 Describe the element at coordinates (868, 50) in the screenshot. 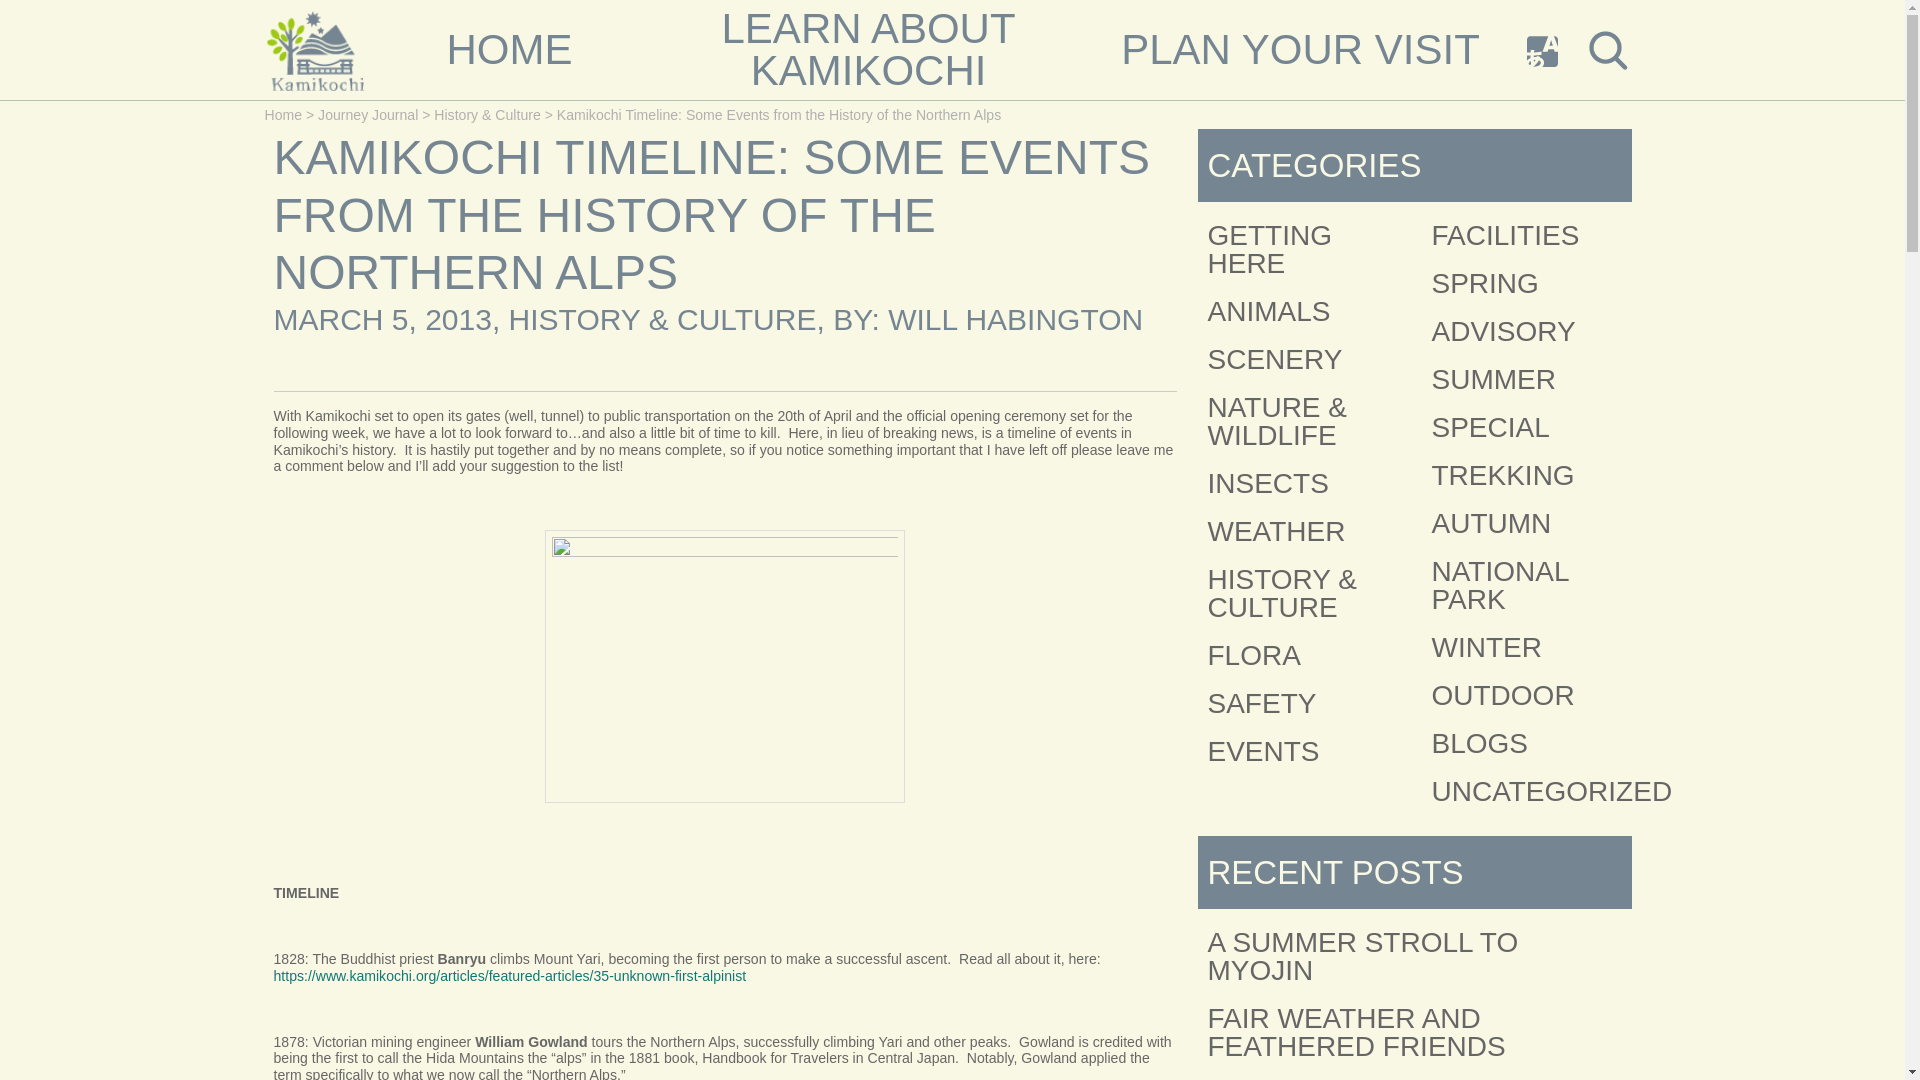

I see `HOME` at that location.